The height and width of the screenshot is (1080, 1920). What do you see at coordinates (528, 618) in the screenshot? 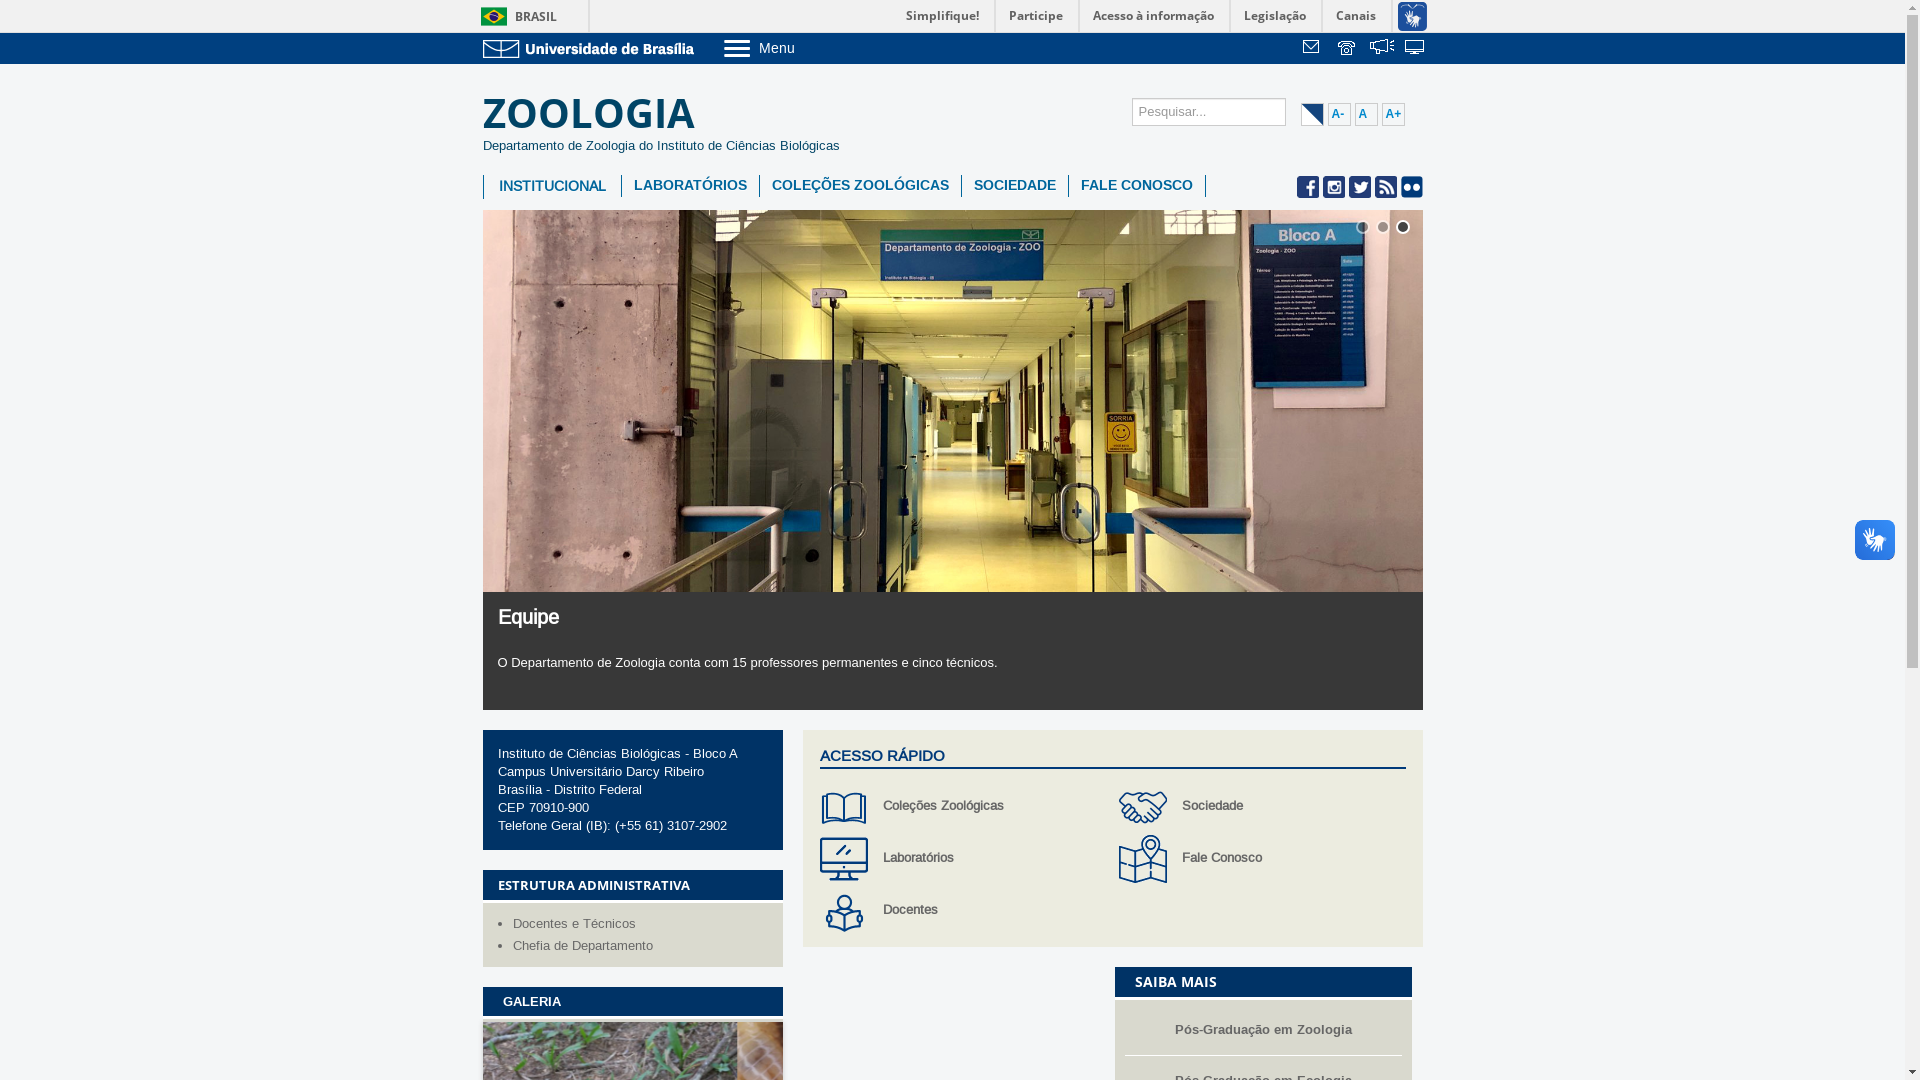
I see `Equipe` at bounding box center [528, 618].